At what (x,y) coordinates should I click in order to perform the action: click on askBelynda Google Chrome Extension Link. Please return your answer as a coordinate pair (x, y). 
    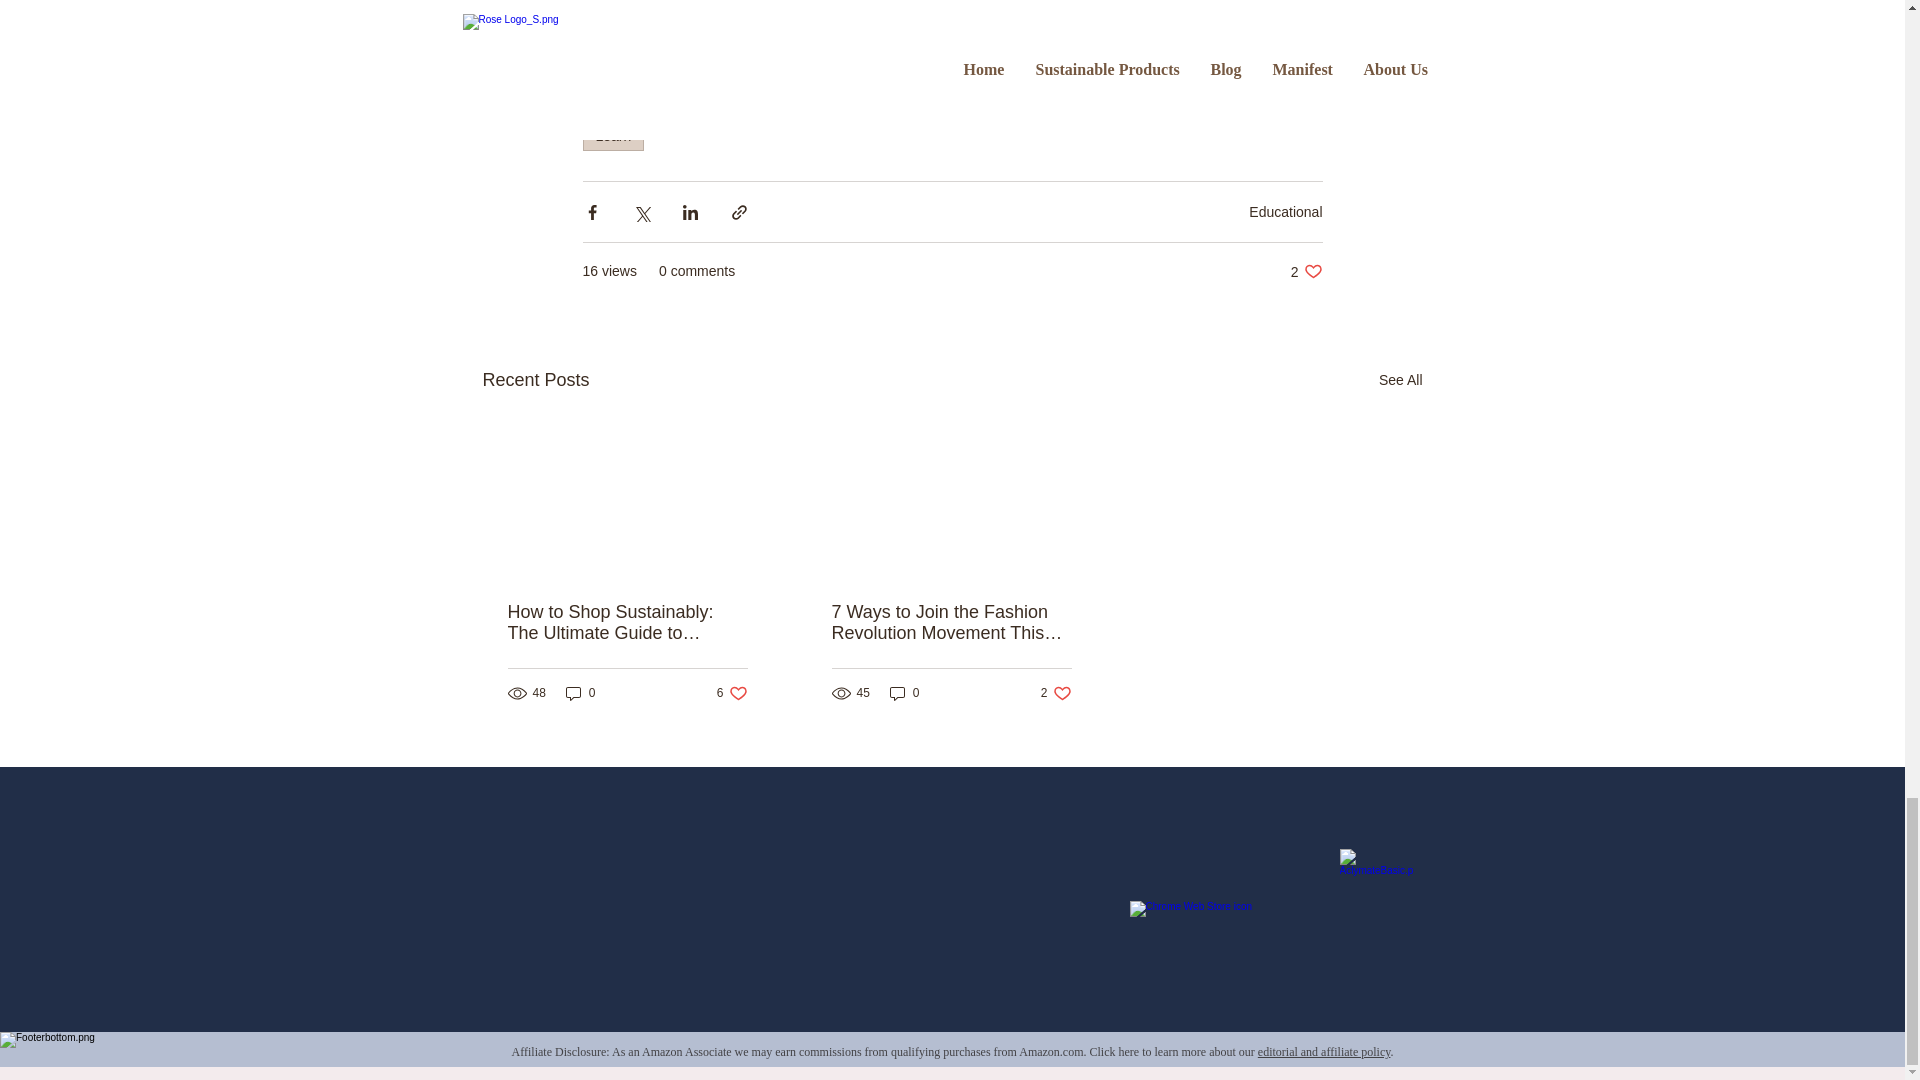
    Looking at the image, I should click on (956, 20).